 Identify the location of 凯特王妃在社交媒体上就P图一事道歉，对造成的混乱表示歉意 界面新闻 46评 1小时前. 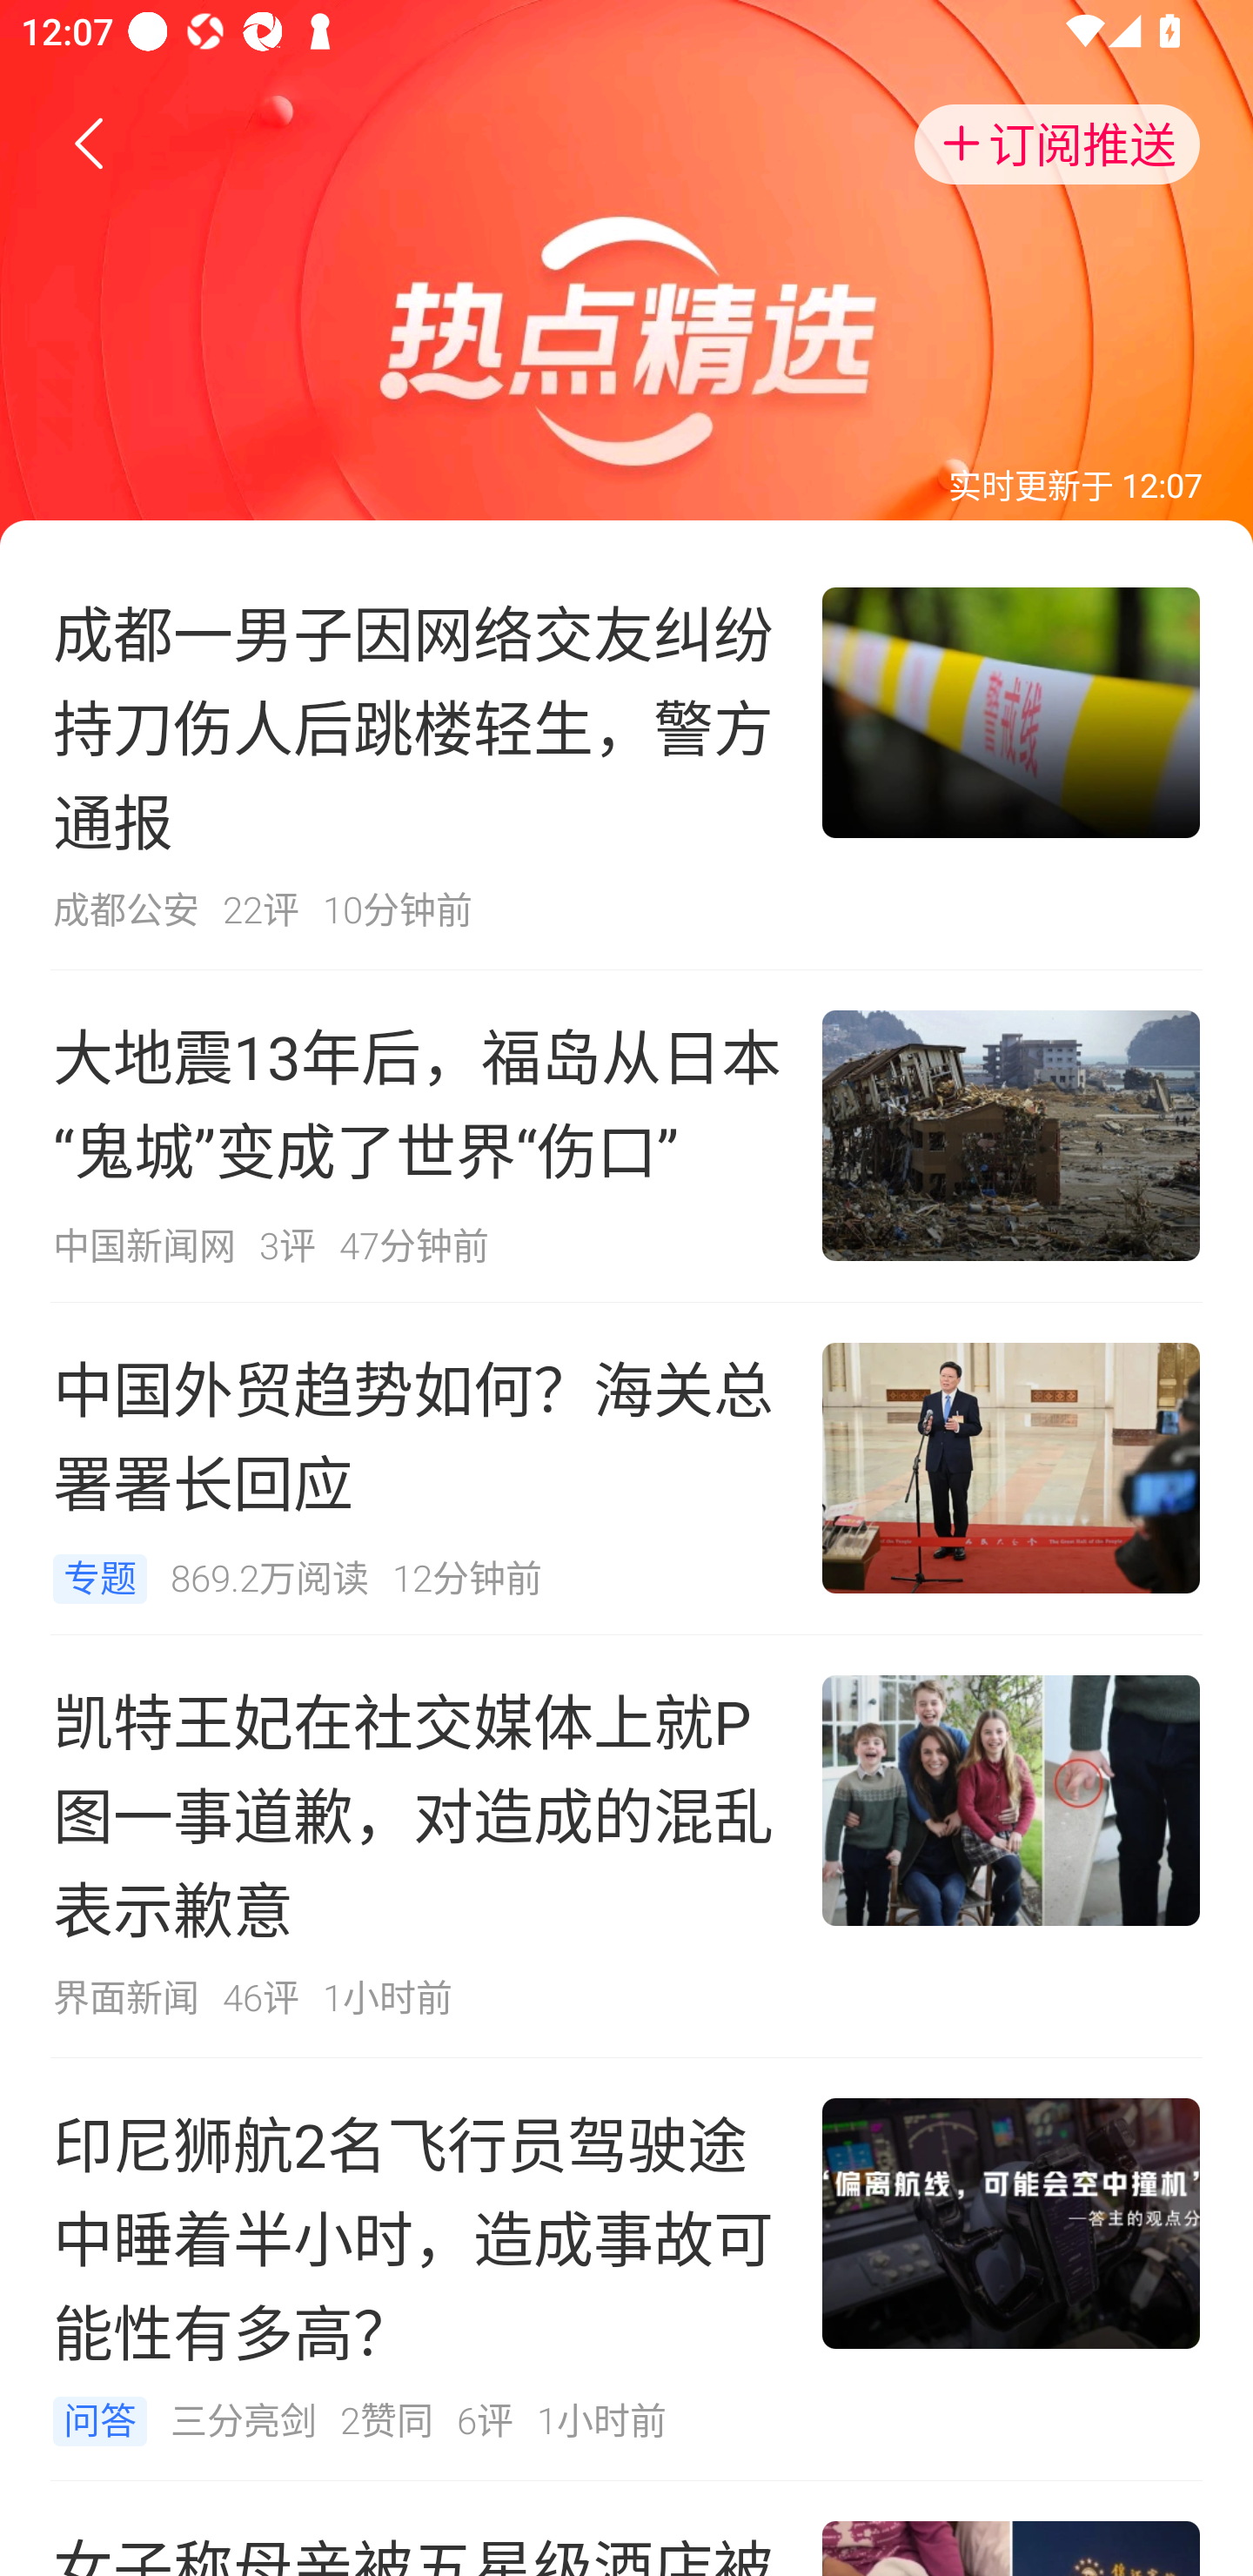
(626, 1847).